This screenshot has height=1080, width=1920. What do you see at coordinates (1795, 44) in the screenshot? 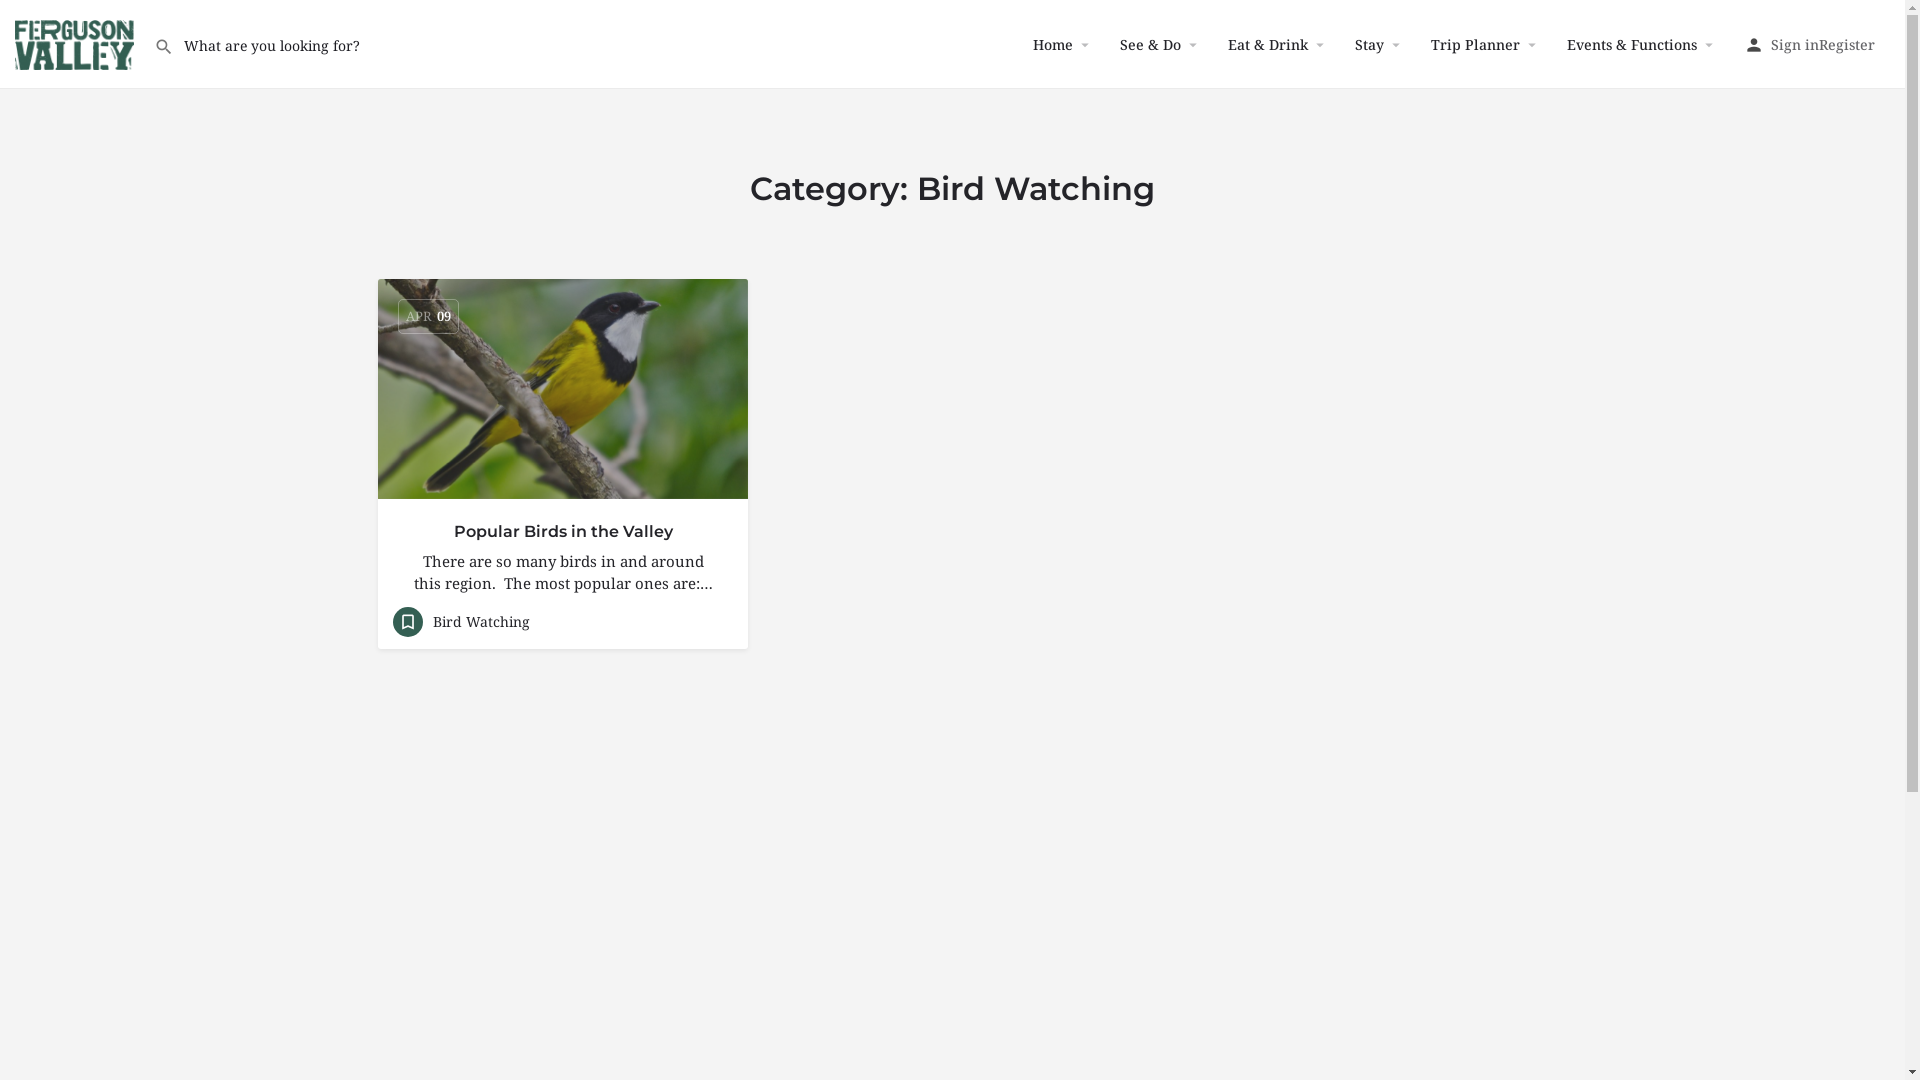
I see `Sign in` at bounding box center [1795, 44].